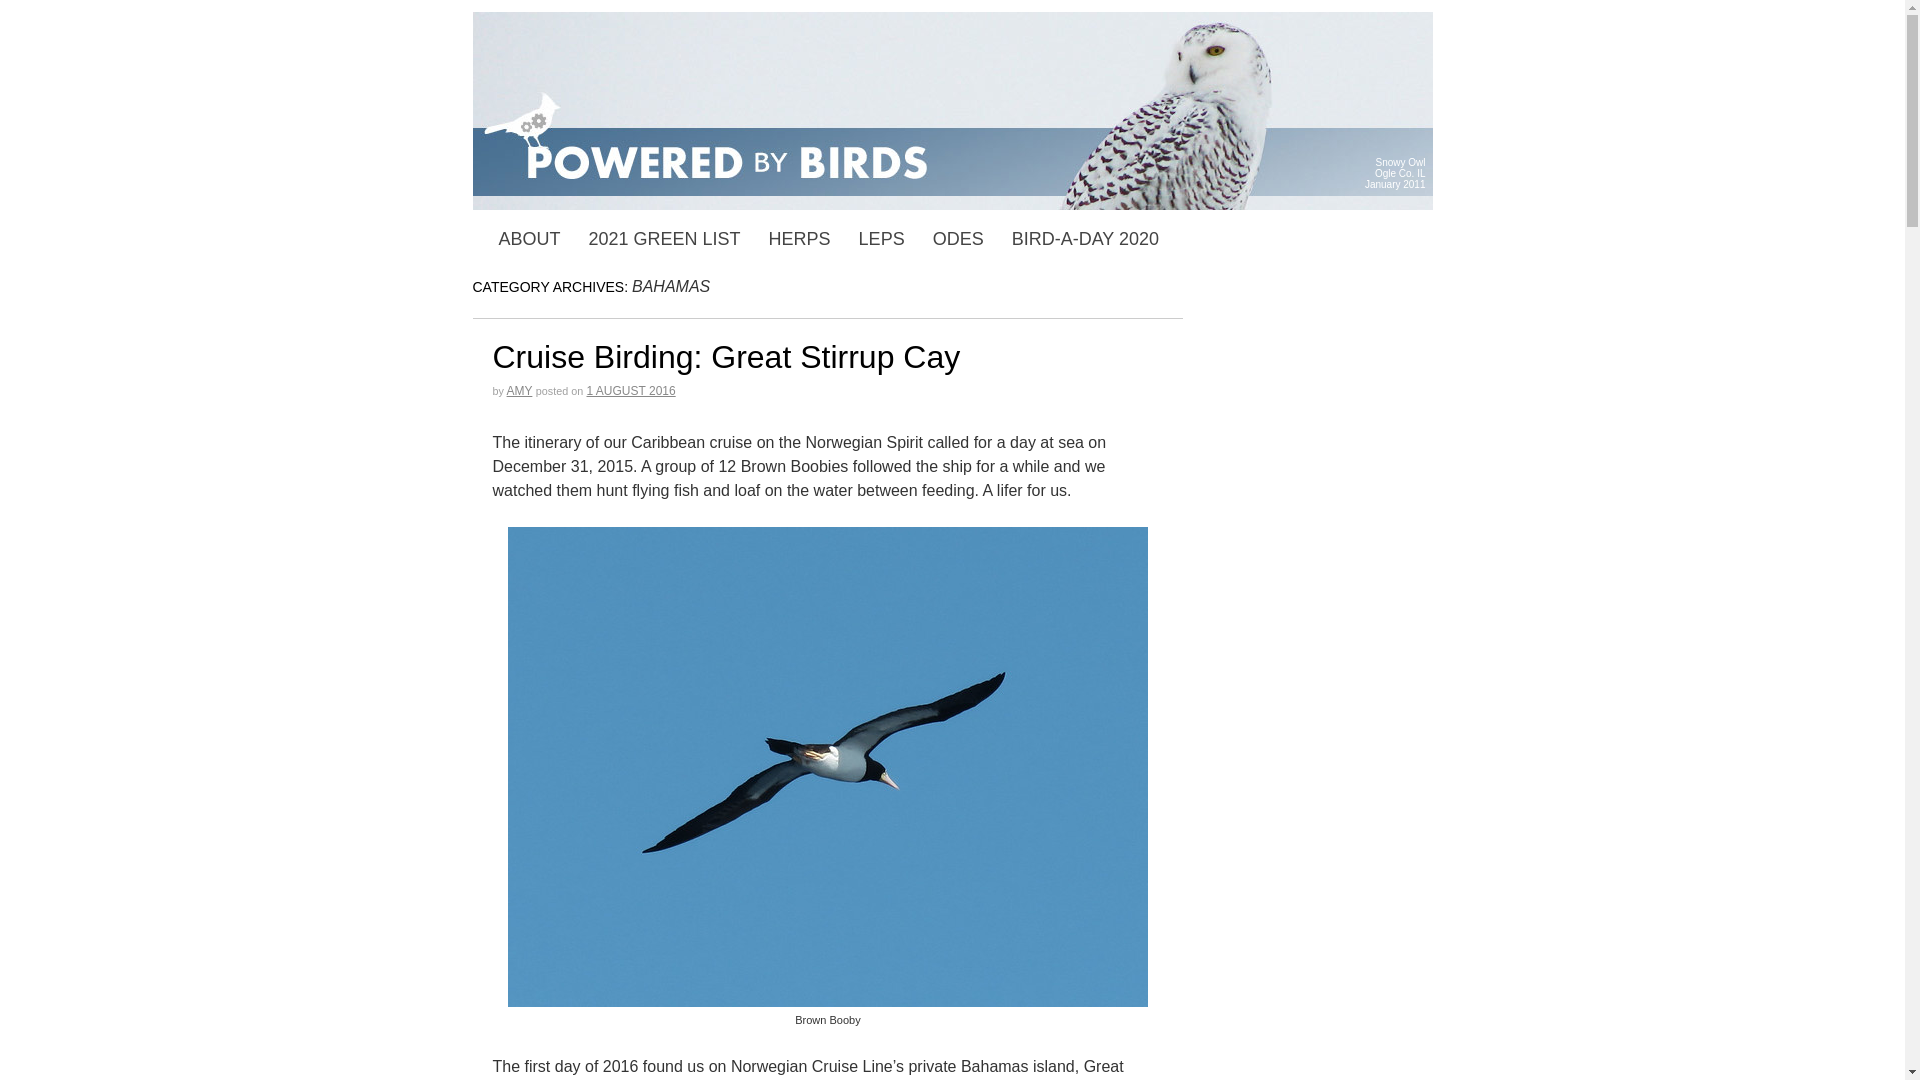  Describe the element at coordinates (952, 110) in the screenshot. I see `Powered by Birds` at that location.